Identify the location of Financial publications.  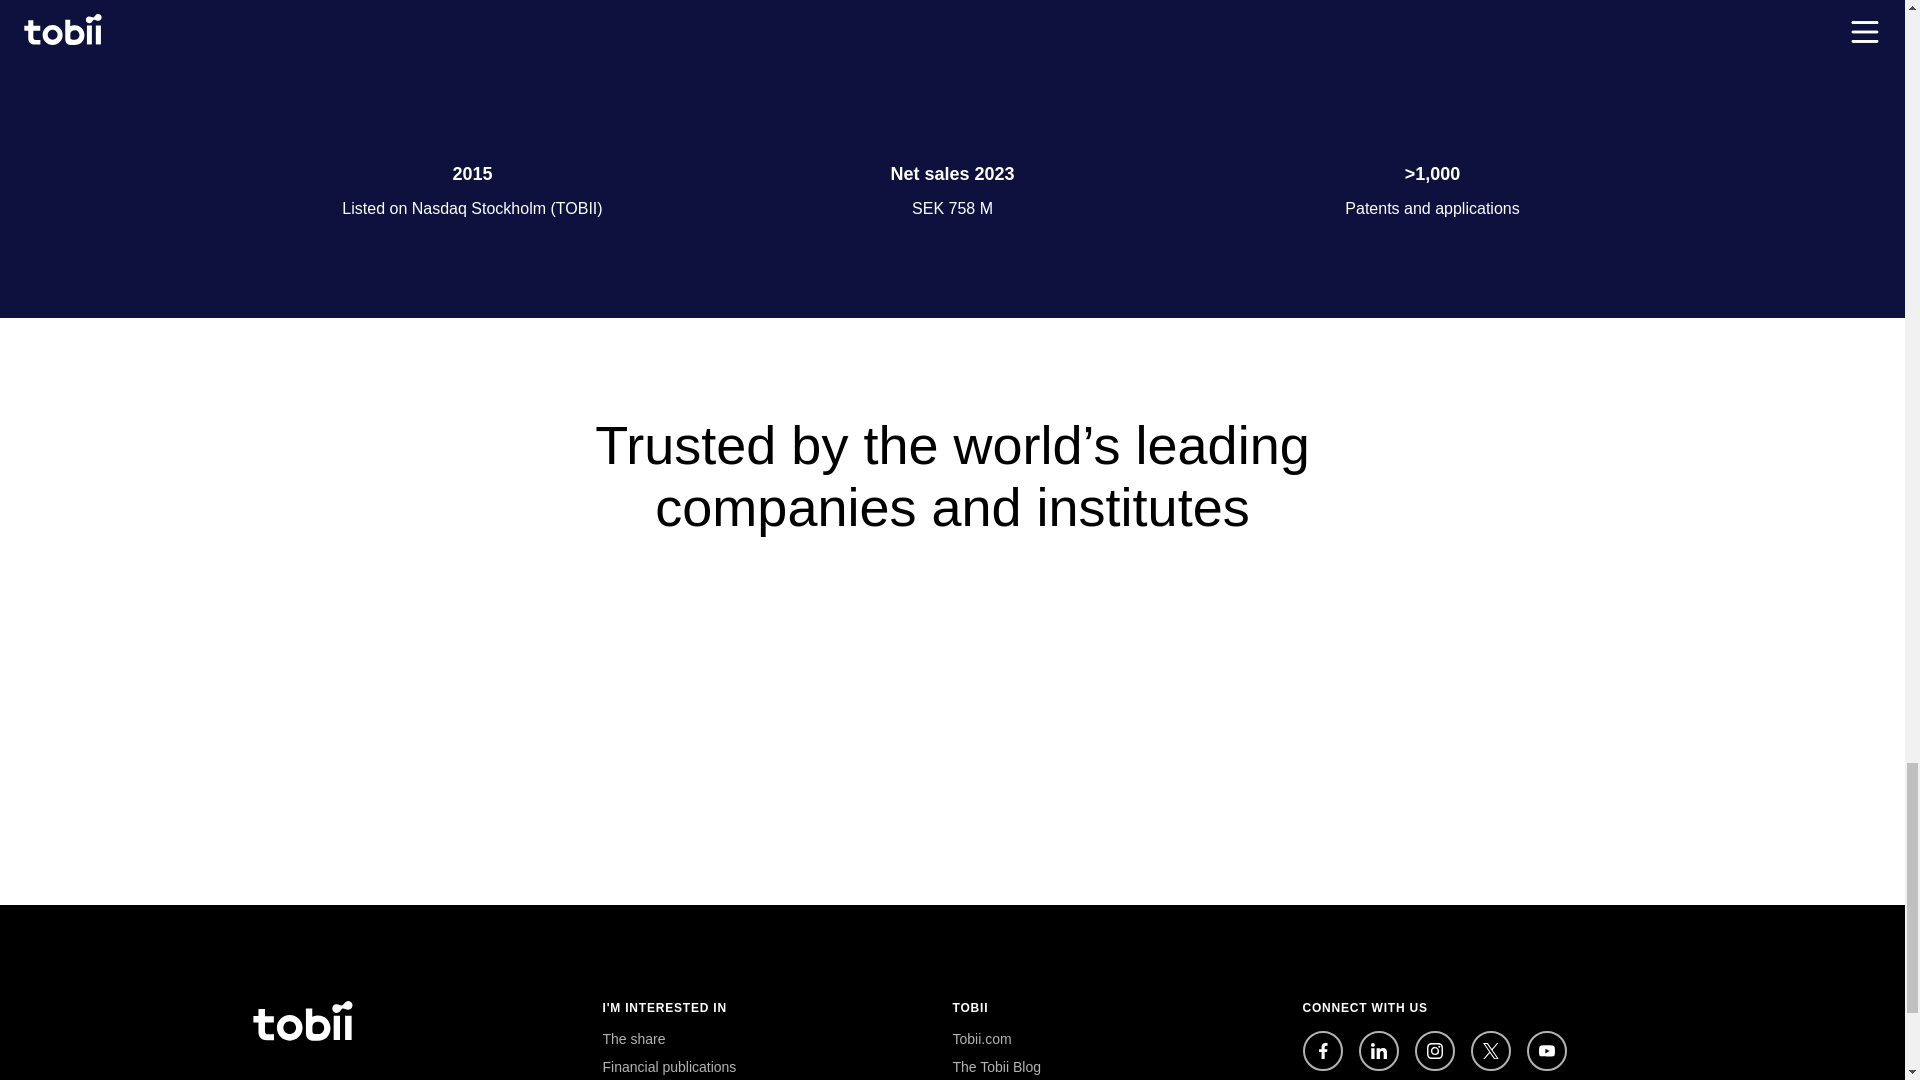
(668, 1066).